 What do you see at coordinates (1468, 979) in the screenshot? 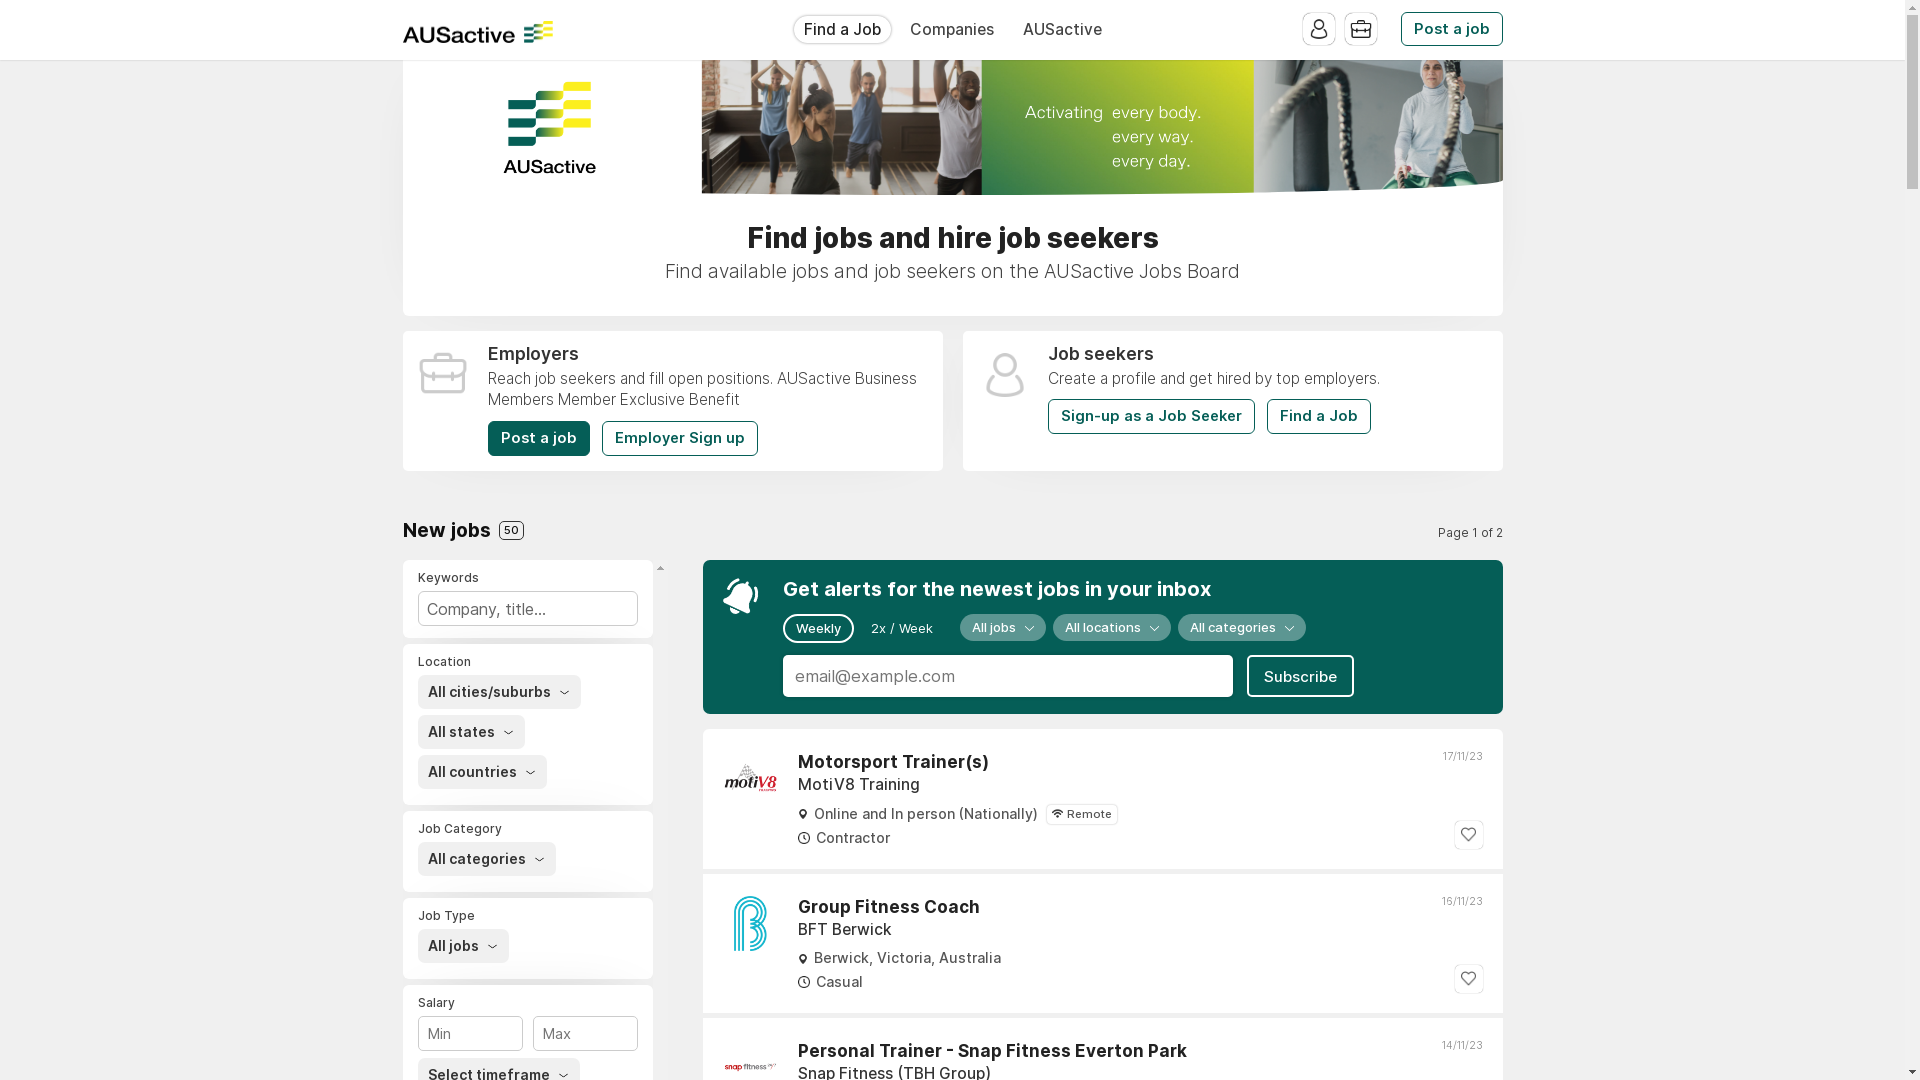
I see `Save job` at bounding box center [1468, 979].